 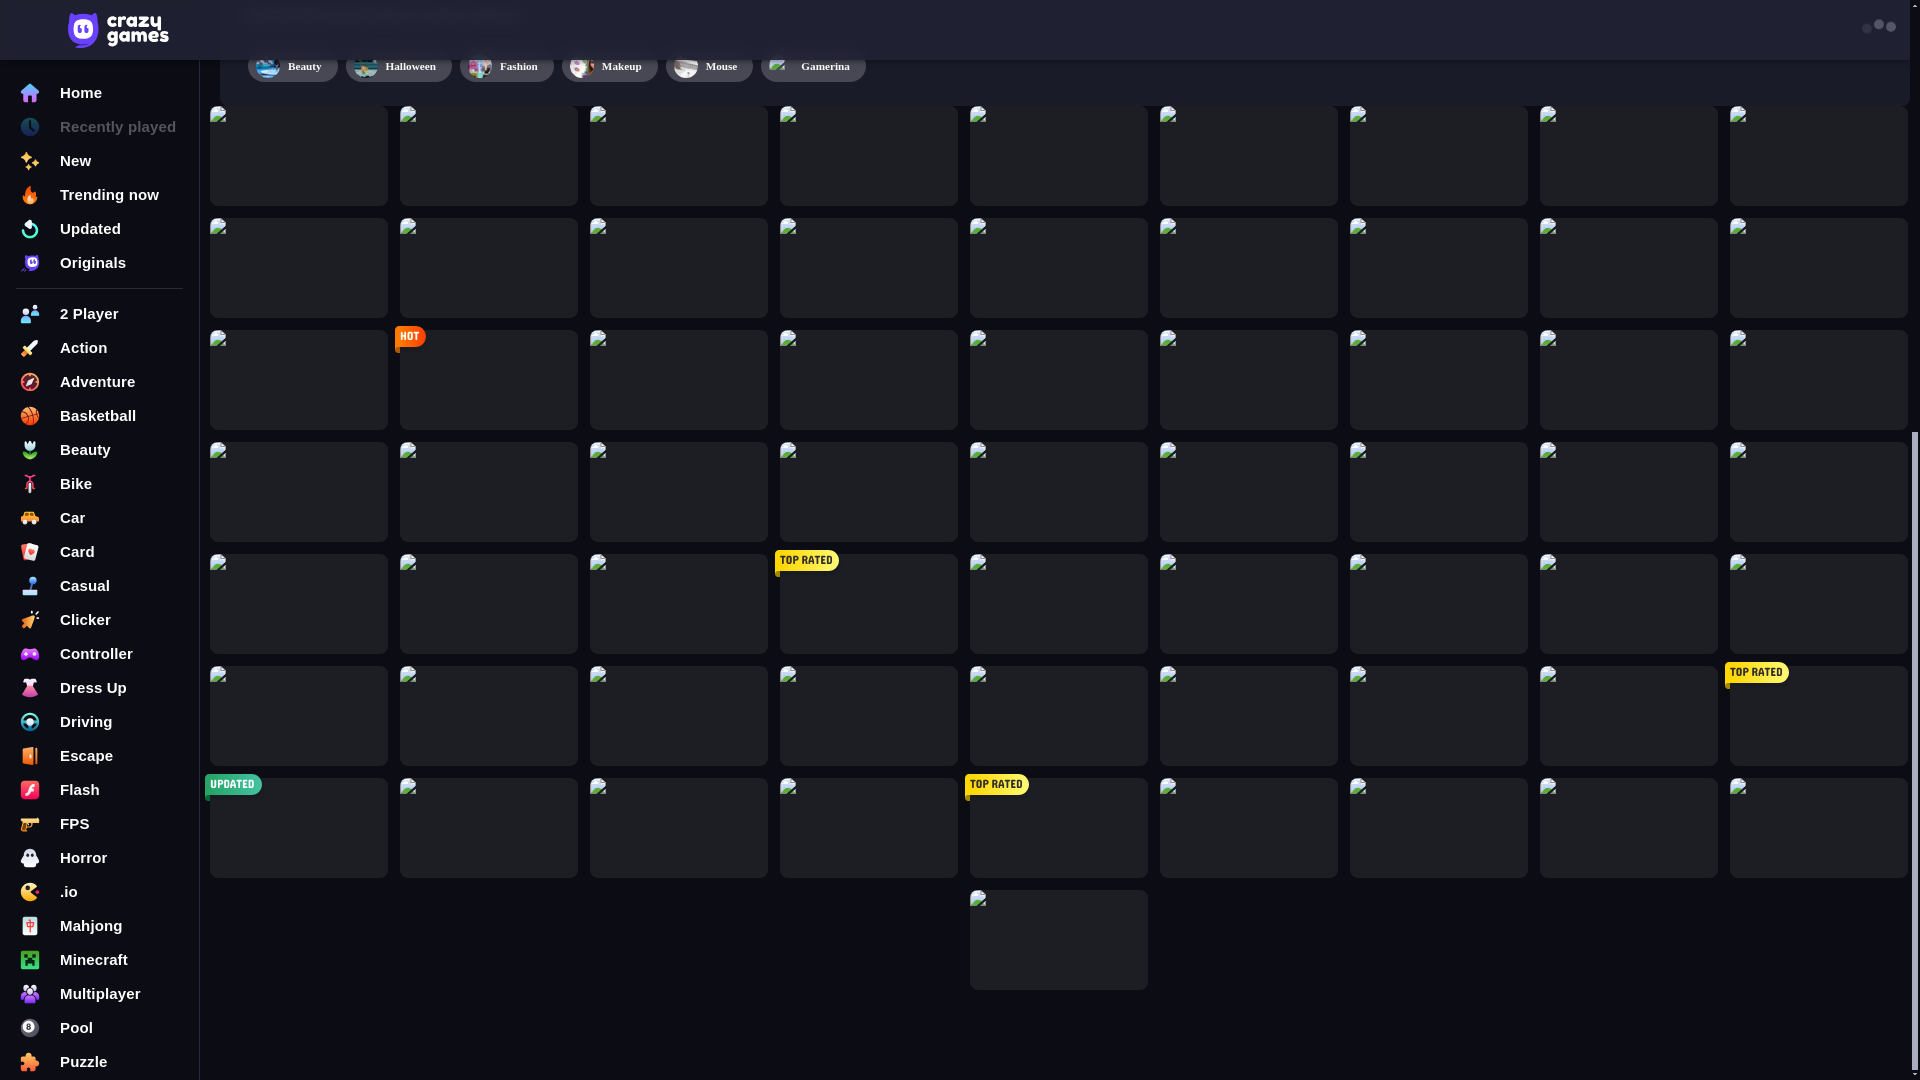 What do you see at coordinates (100, 518) in the screenshot?
I see `Tower Defense` at bounding box center [100, 518].